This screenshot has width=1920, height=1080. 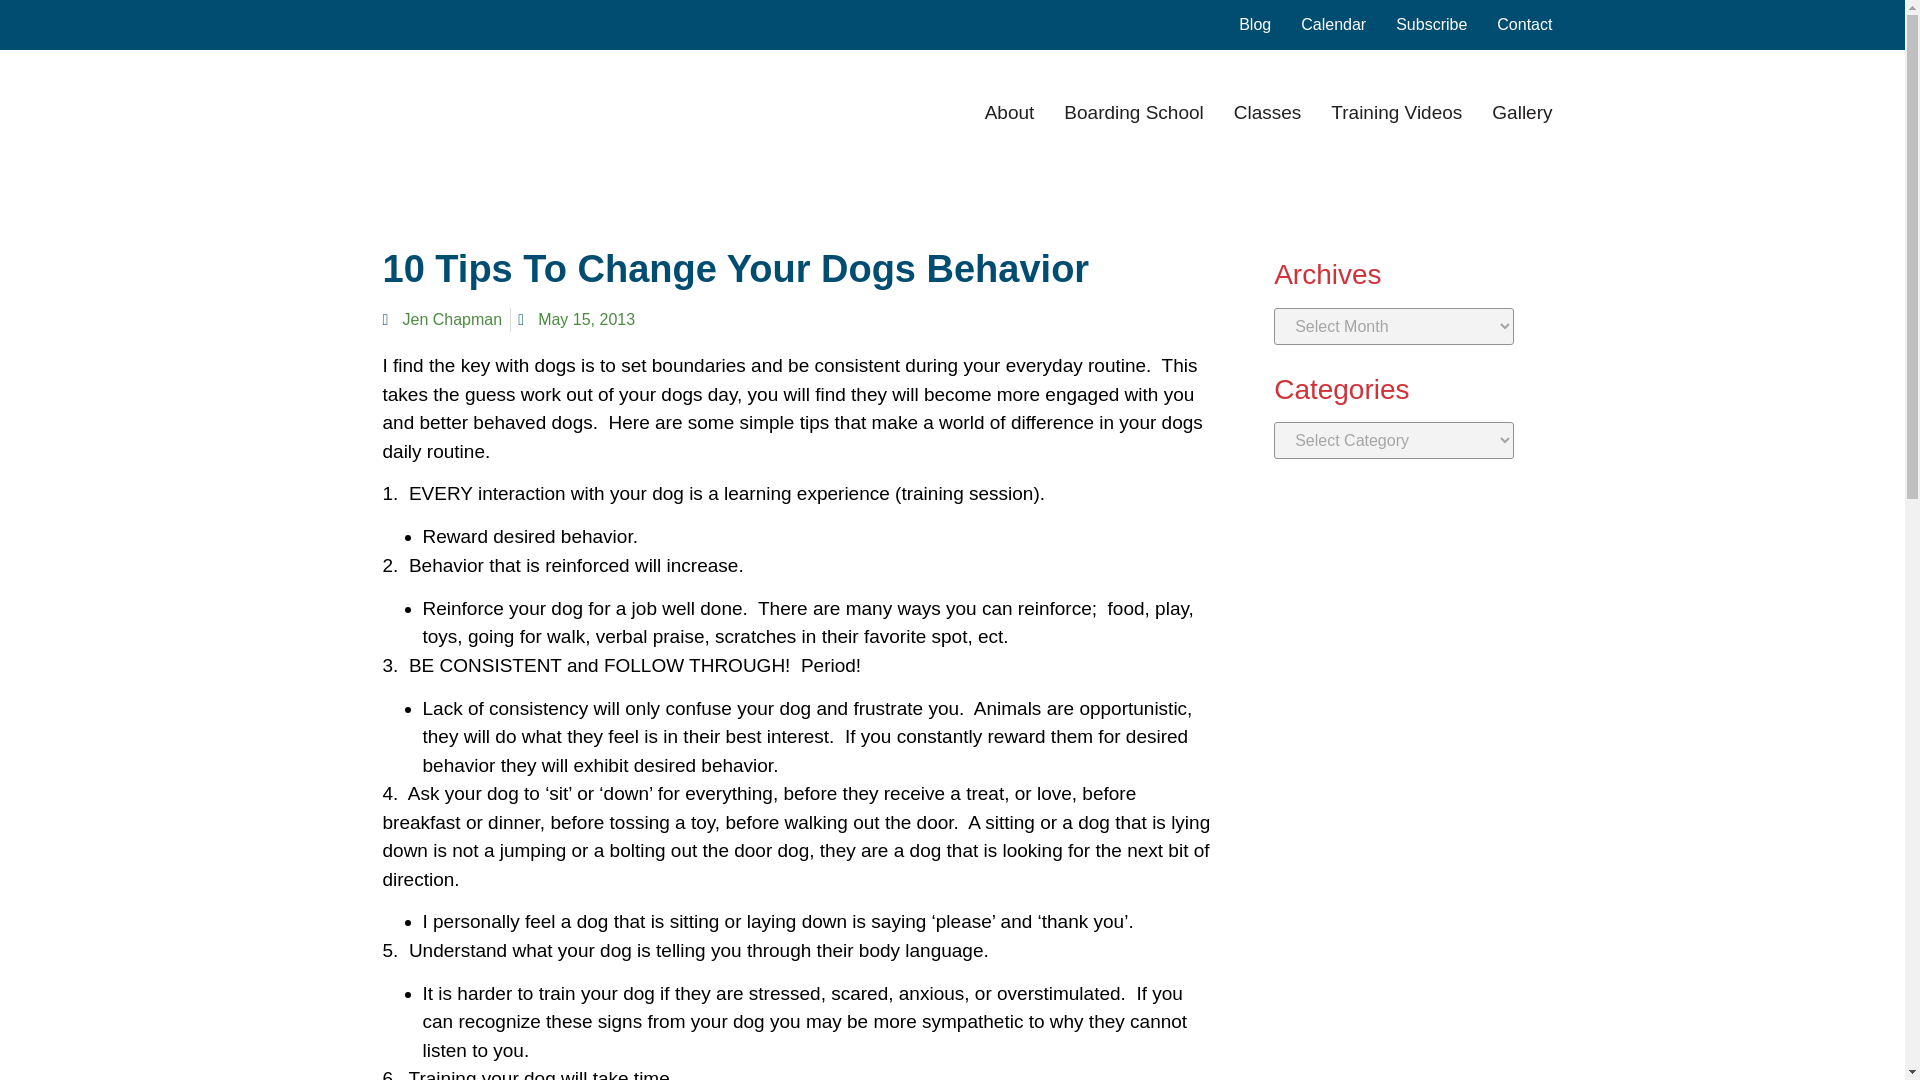 What do you see at coordinates (1521, 112) in the screenshot?
I see `Gallery` at bounding box center [1521, 112].